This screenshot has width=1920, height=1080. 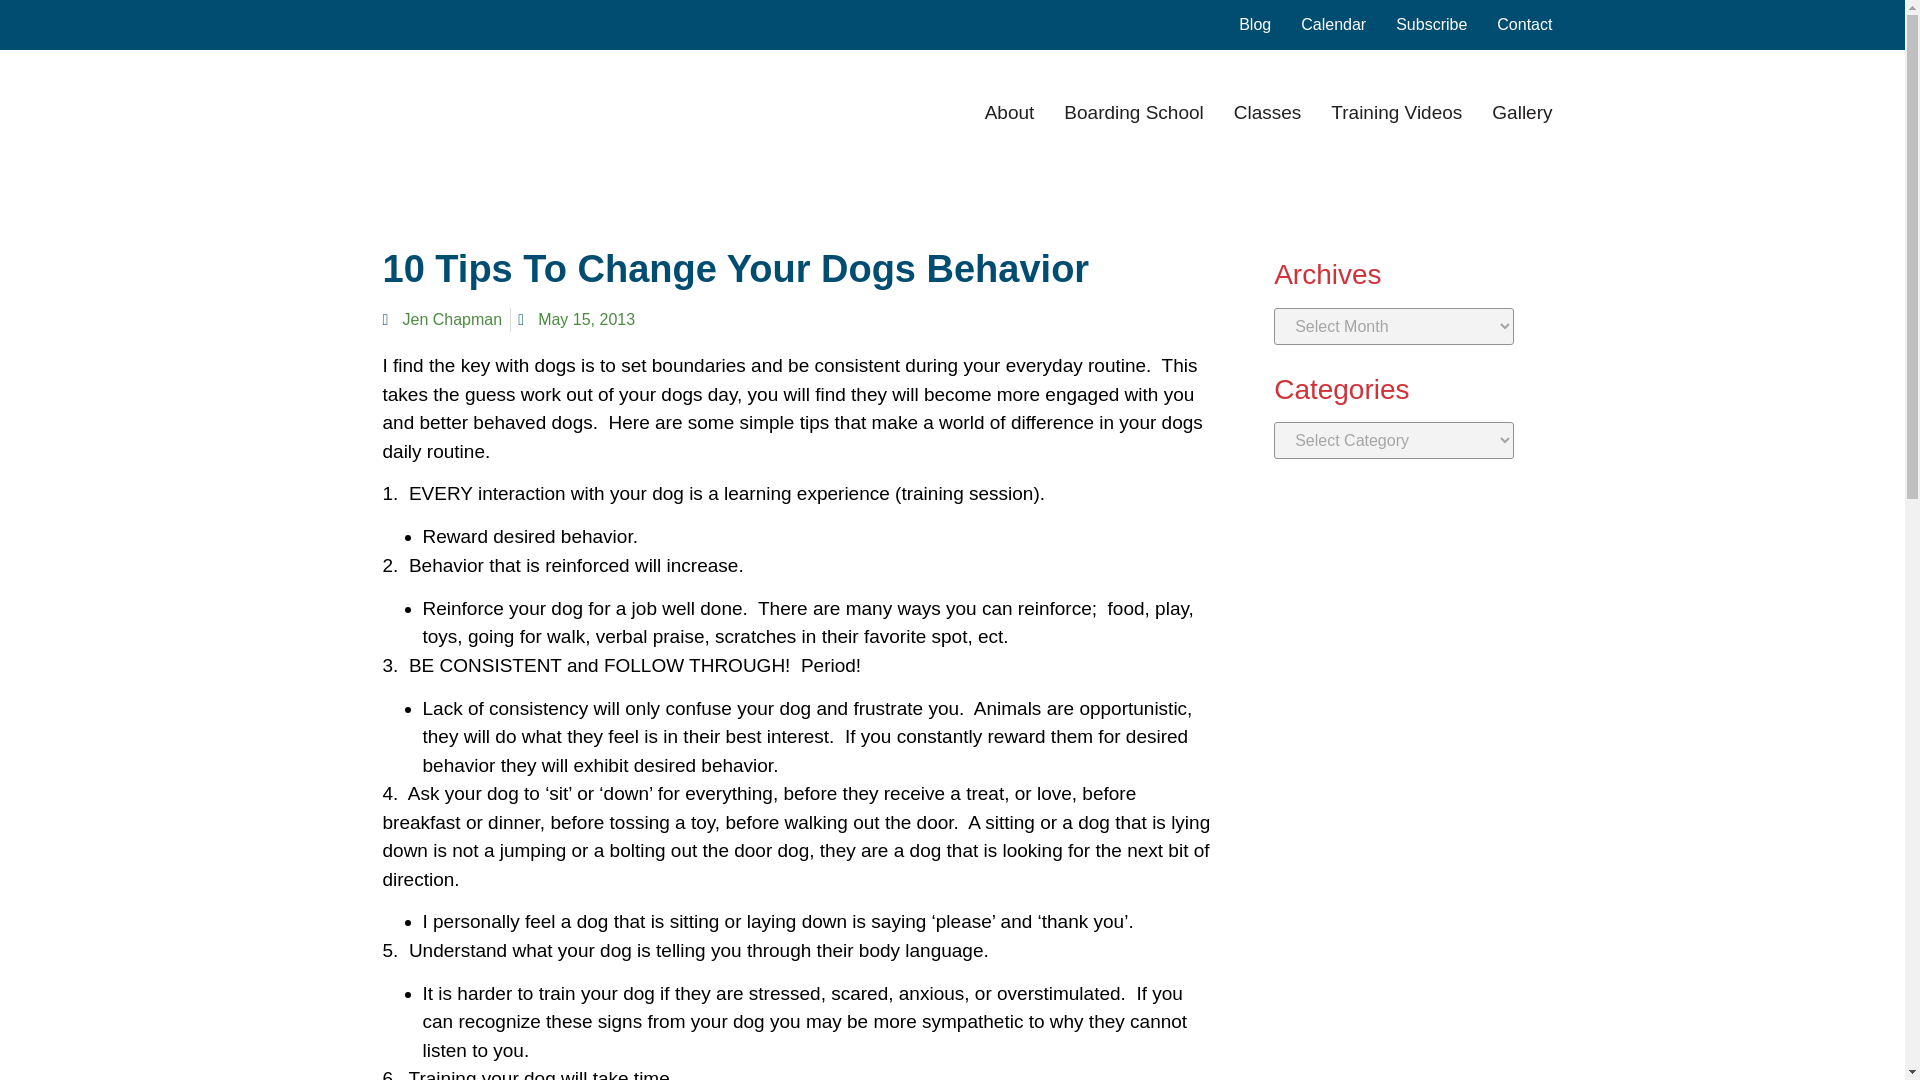 What do you see at coordinates (1521, 112) in the screenshot?
I see `Gallery` at bounding box center [1521, 112].